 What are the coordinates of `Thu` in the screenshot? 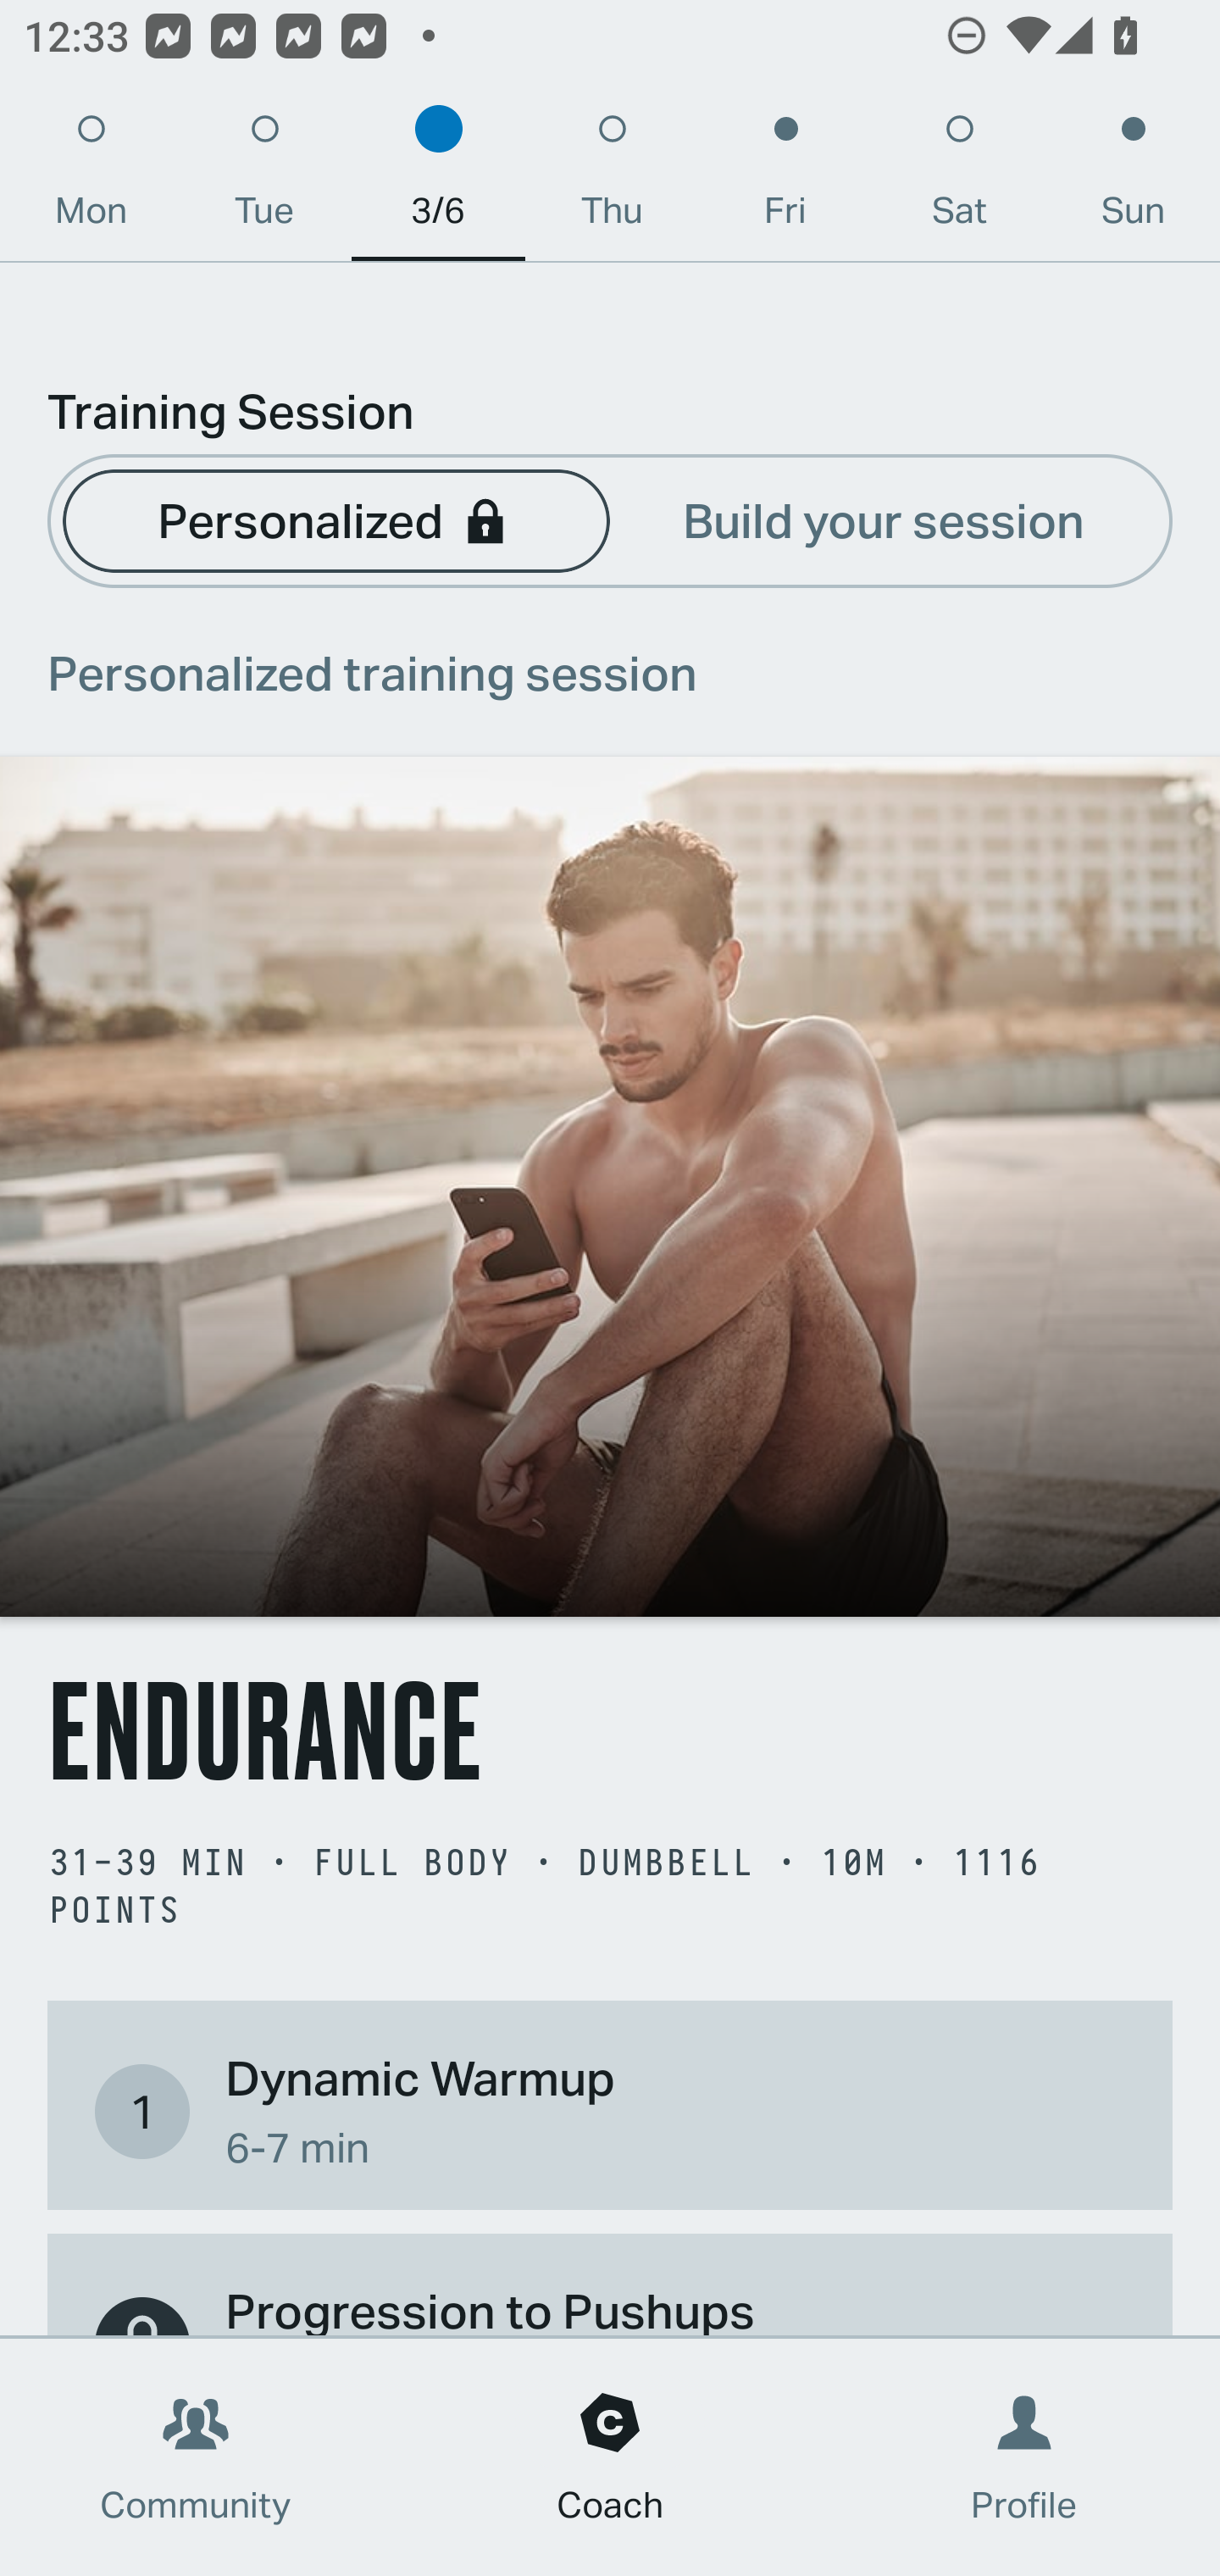 It's located at (612, 178).